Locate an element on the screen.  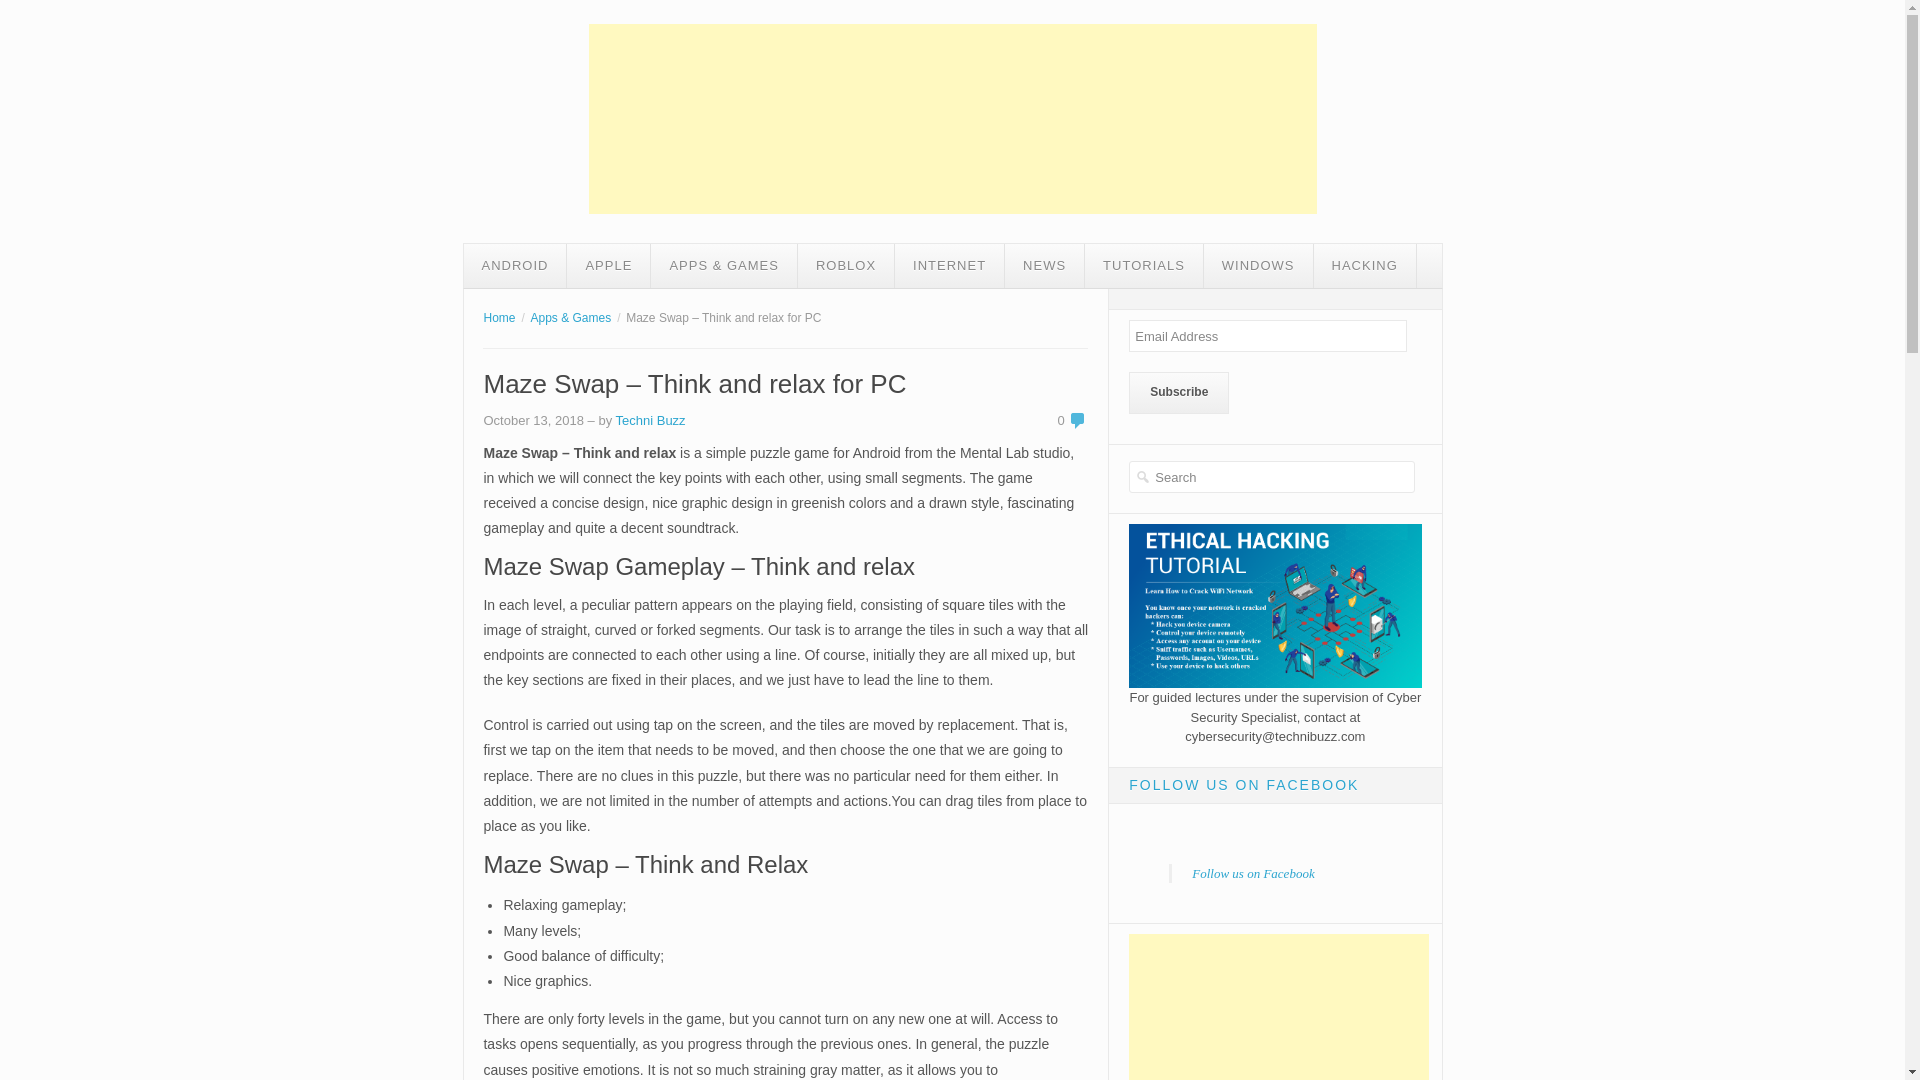
October 13, 2018 is located at coordinates (533, 420).